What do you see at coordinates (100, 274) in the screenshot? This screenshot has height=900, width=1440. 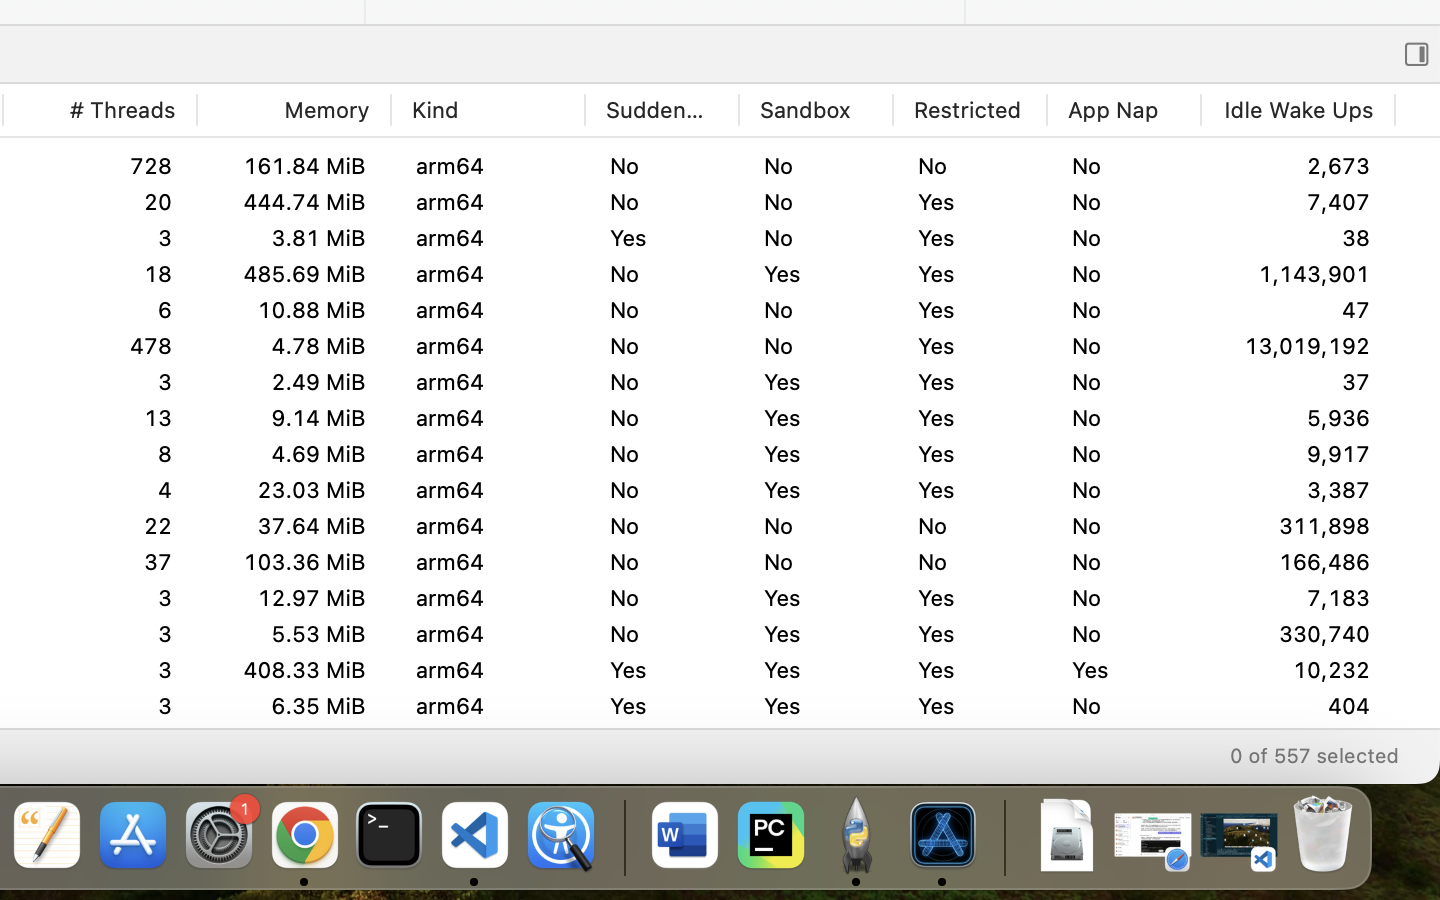 I see `19` at bounding box center [100, 274].